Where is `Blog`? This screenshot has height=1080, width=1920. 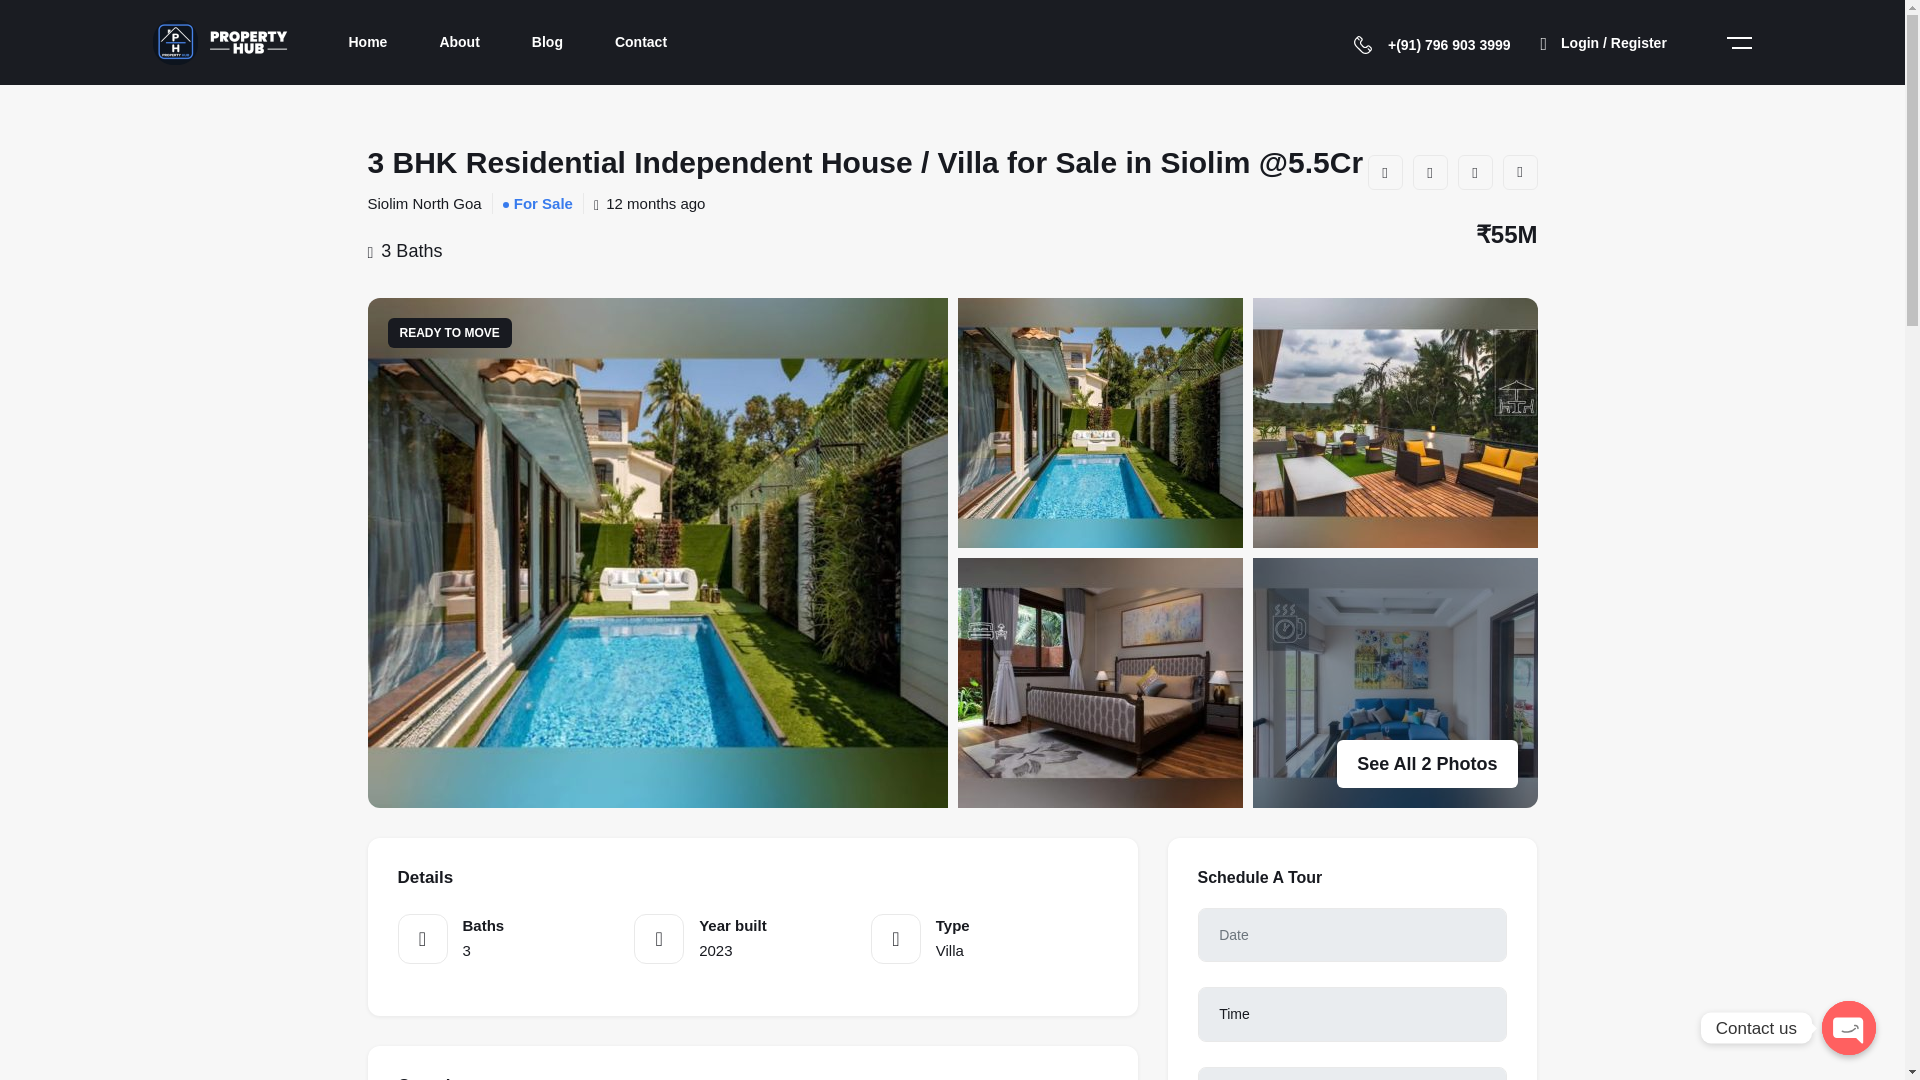 Blog is located at coordinates (546, 42).